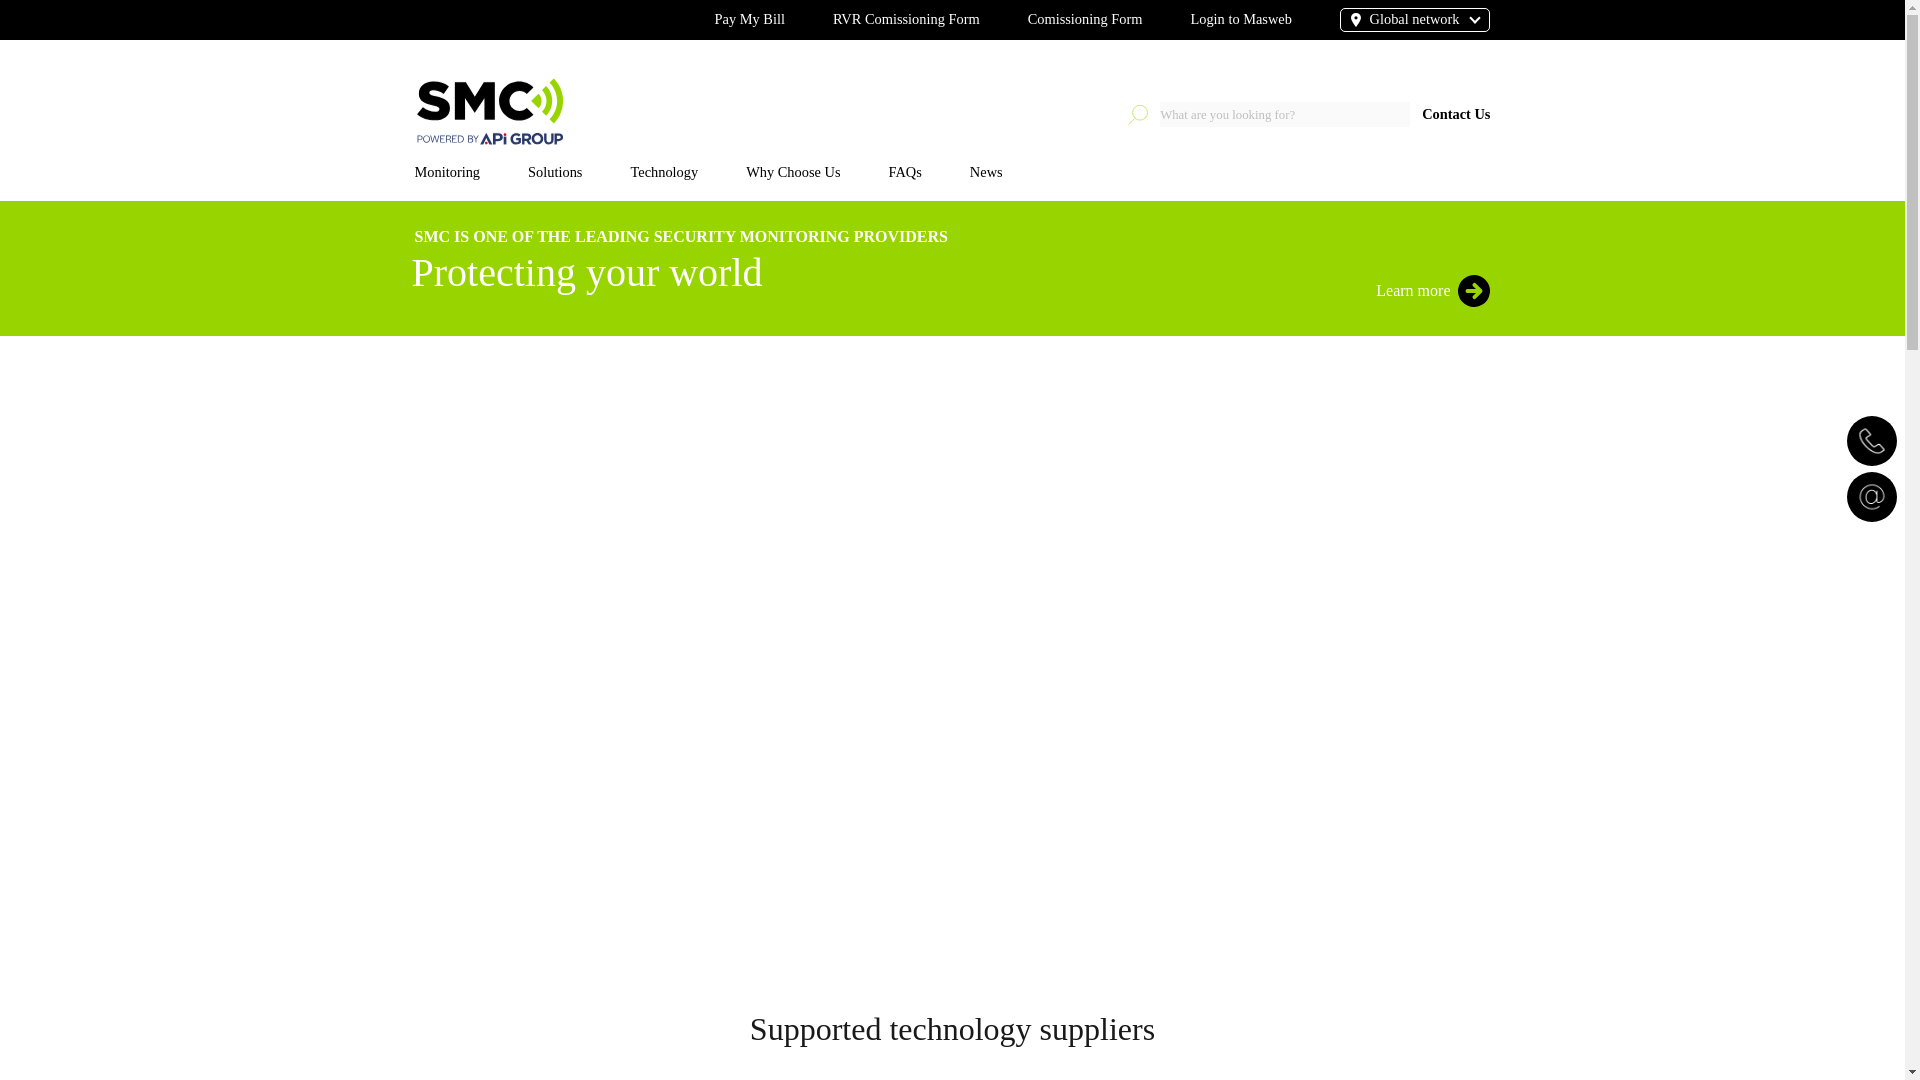 This screenshot has height=1080, width=1920. What do you see at coordinates (1473, 290) in the screenshot?
I see `Learn more` at bounding box center [1473, 290].